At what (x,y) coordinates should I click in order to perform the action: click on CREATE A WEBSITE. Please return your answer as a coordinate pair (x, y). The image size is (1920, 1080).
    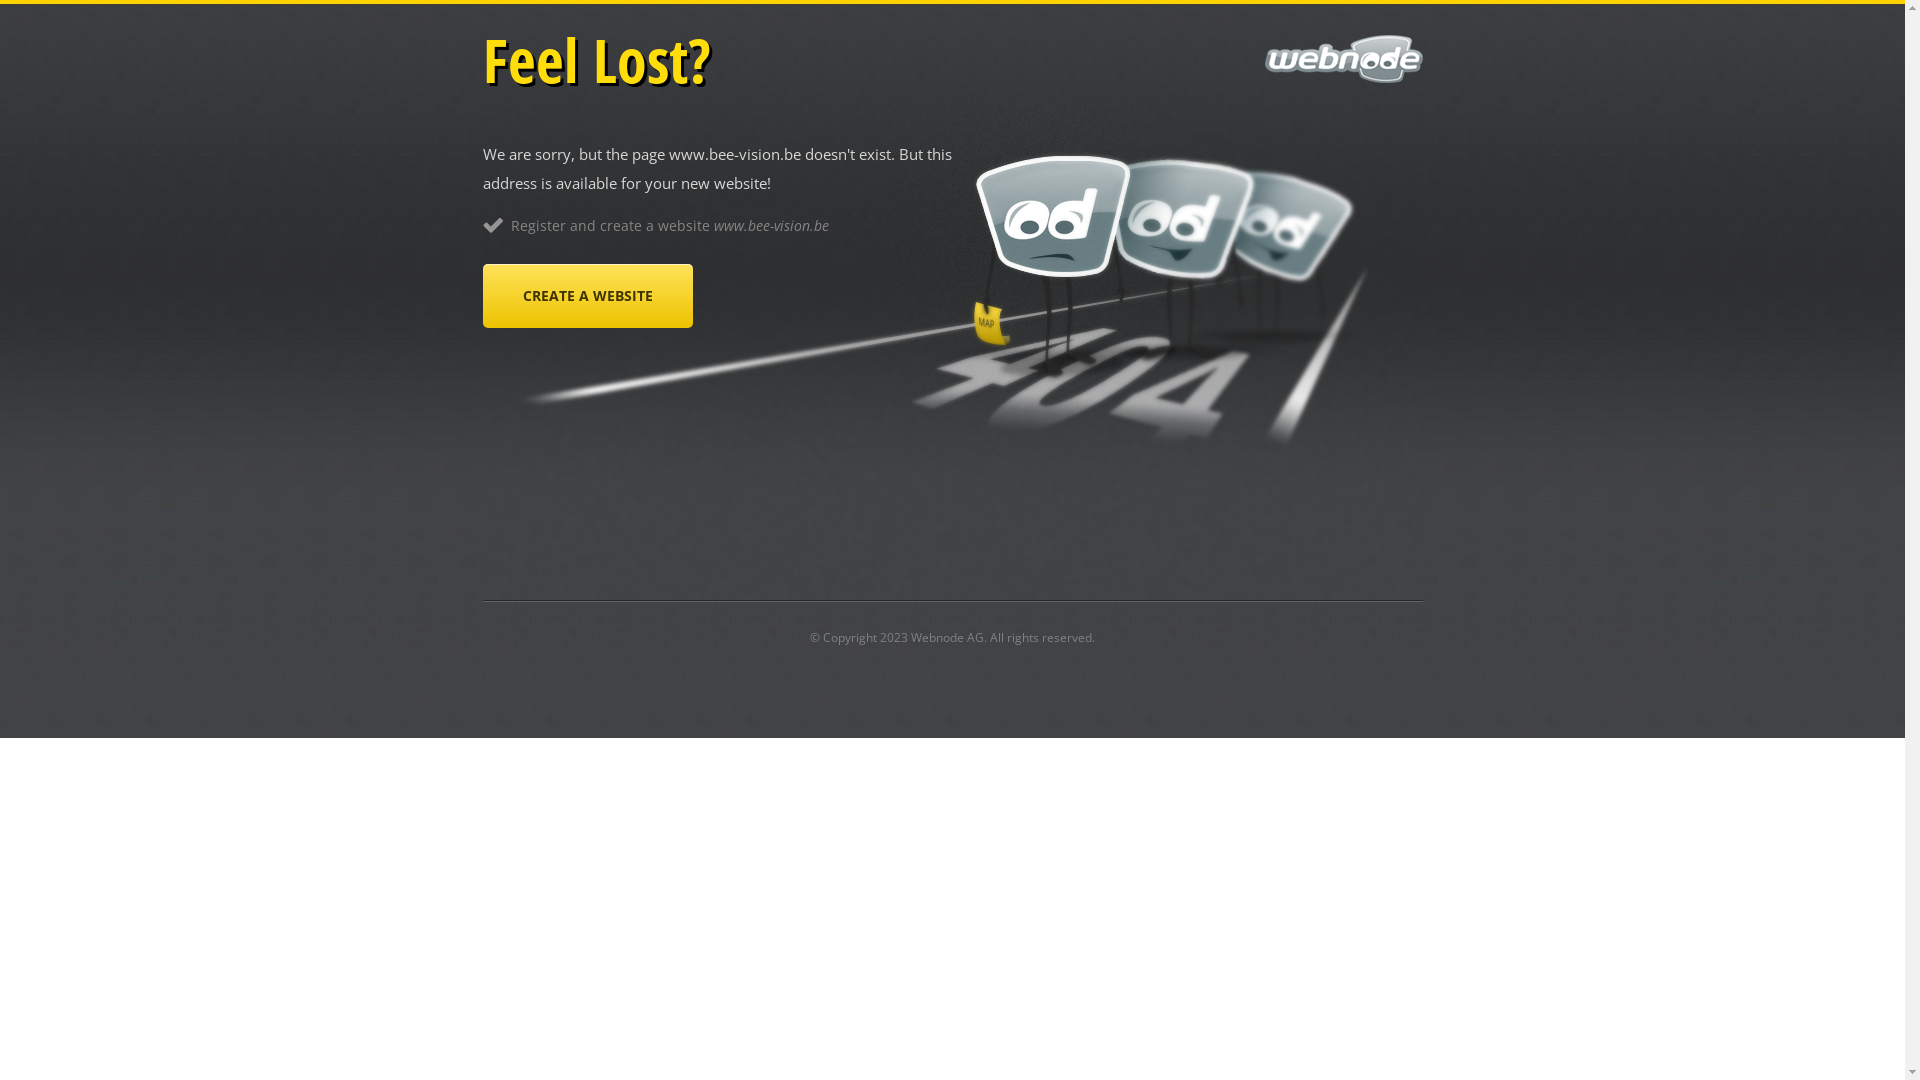
    Looking at the image, I should click on (587, 296).